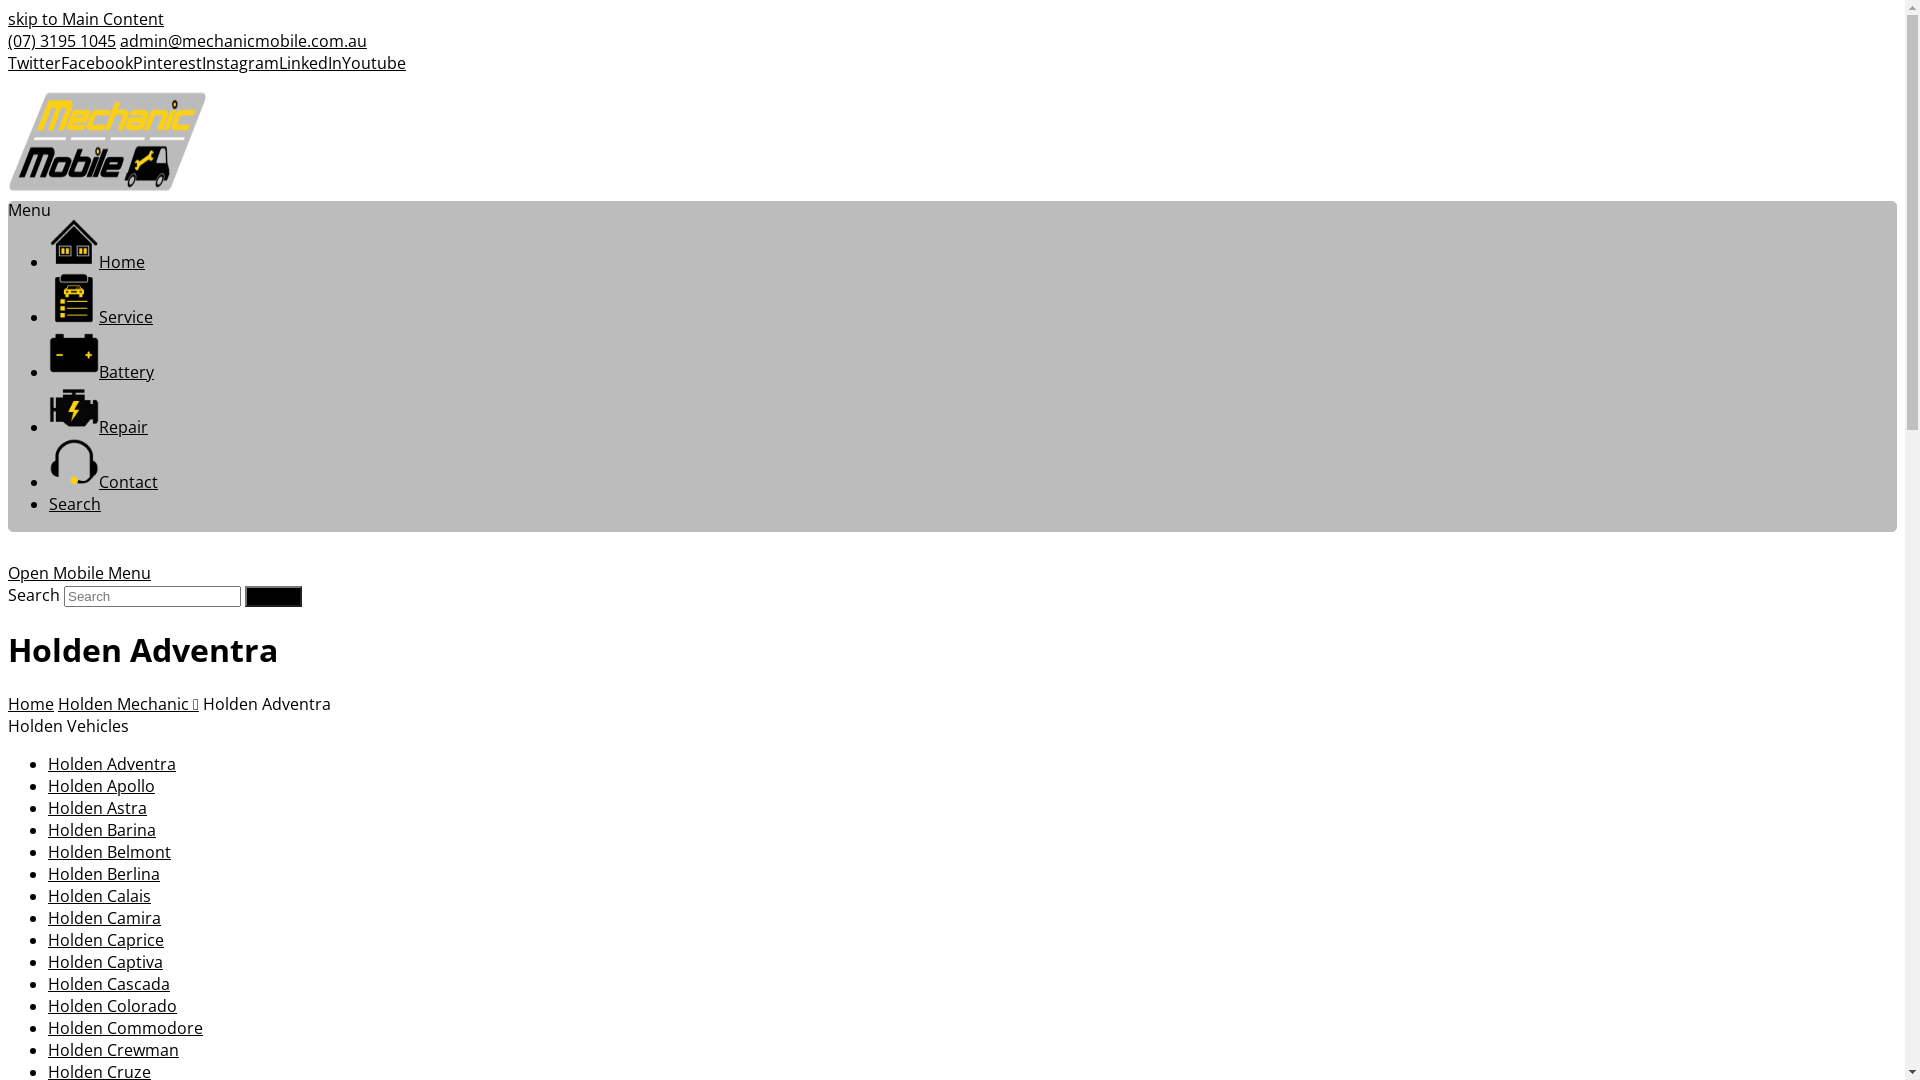 The width and height of the screenshot is (1920, 1080). What do you see at coordinates (106, 962) in the screenshot?
I see `Holden Captiva` at bounding box center [106, 962].